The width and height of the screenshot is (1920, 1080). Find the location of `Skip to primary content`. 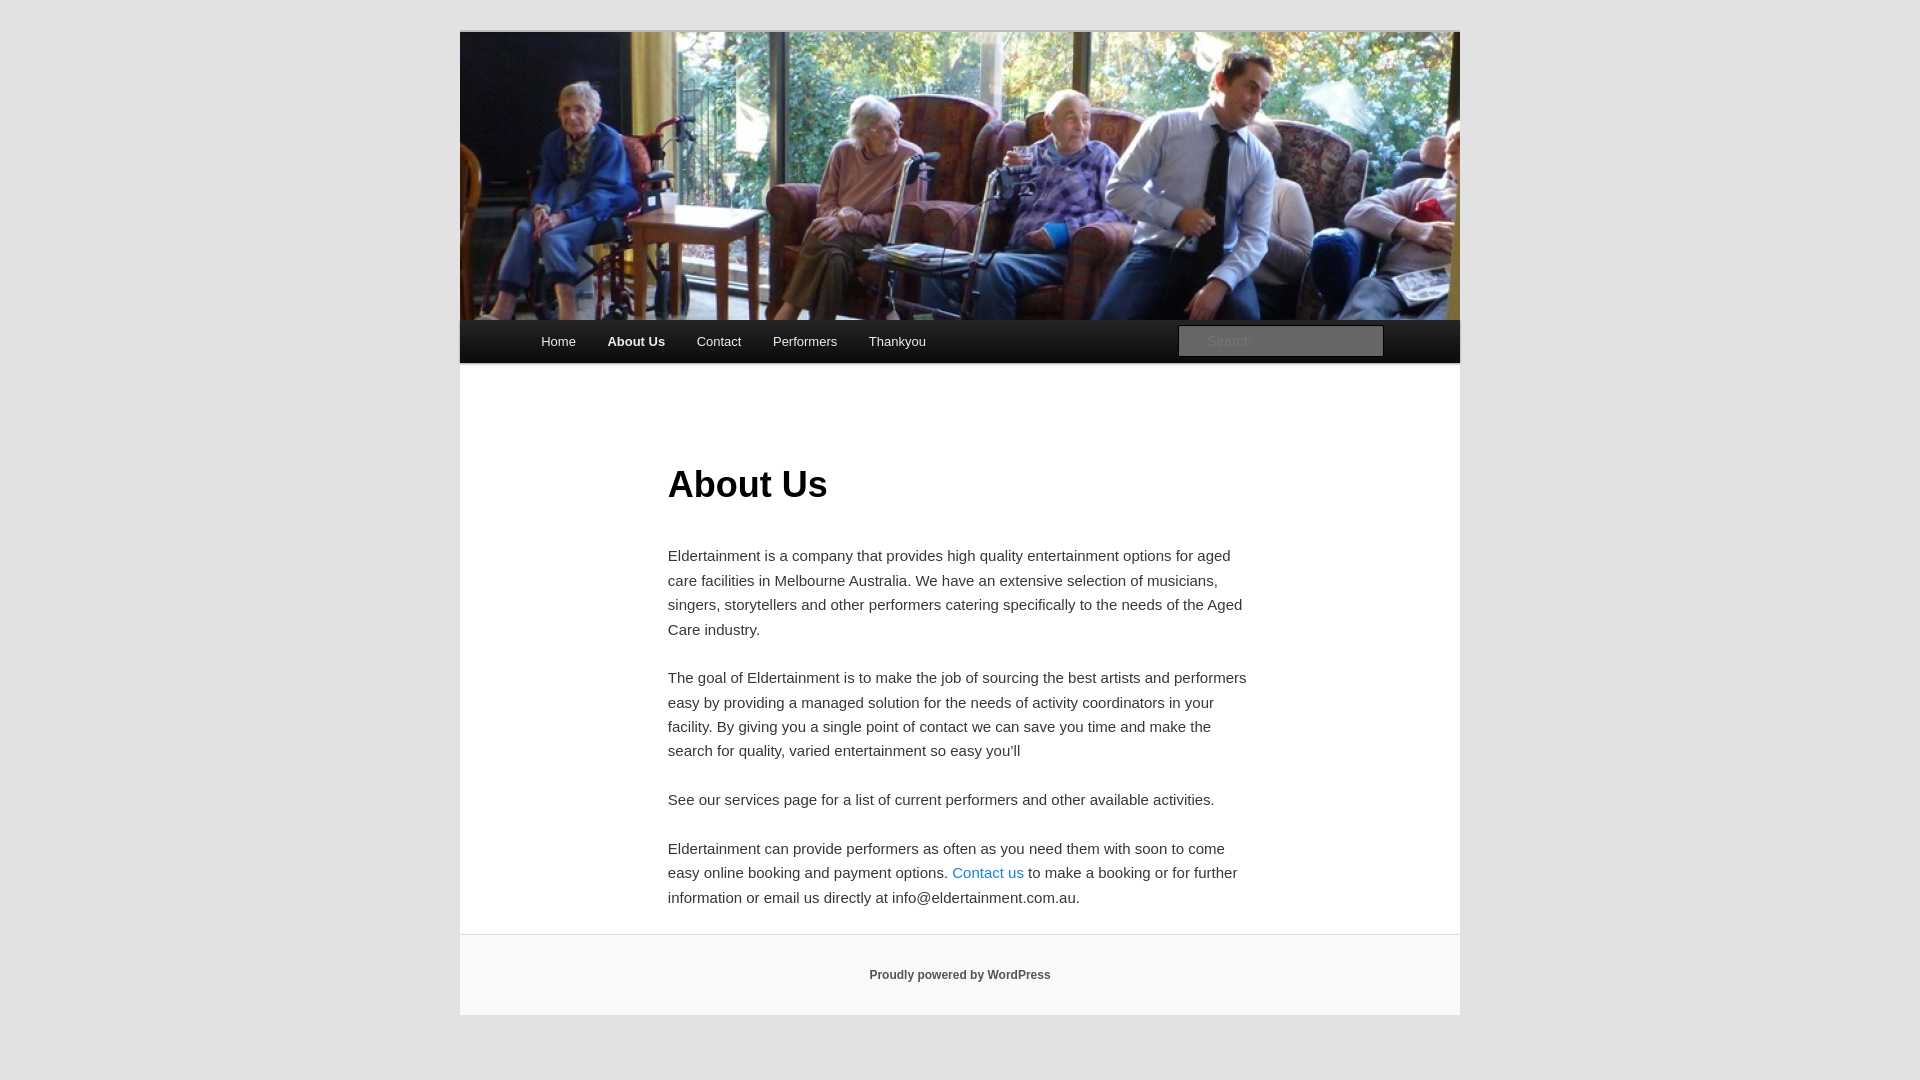

Skip to primary content is located at coordinates (554, 320).